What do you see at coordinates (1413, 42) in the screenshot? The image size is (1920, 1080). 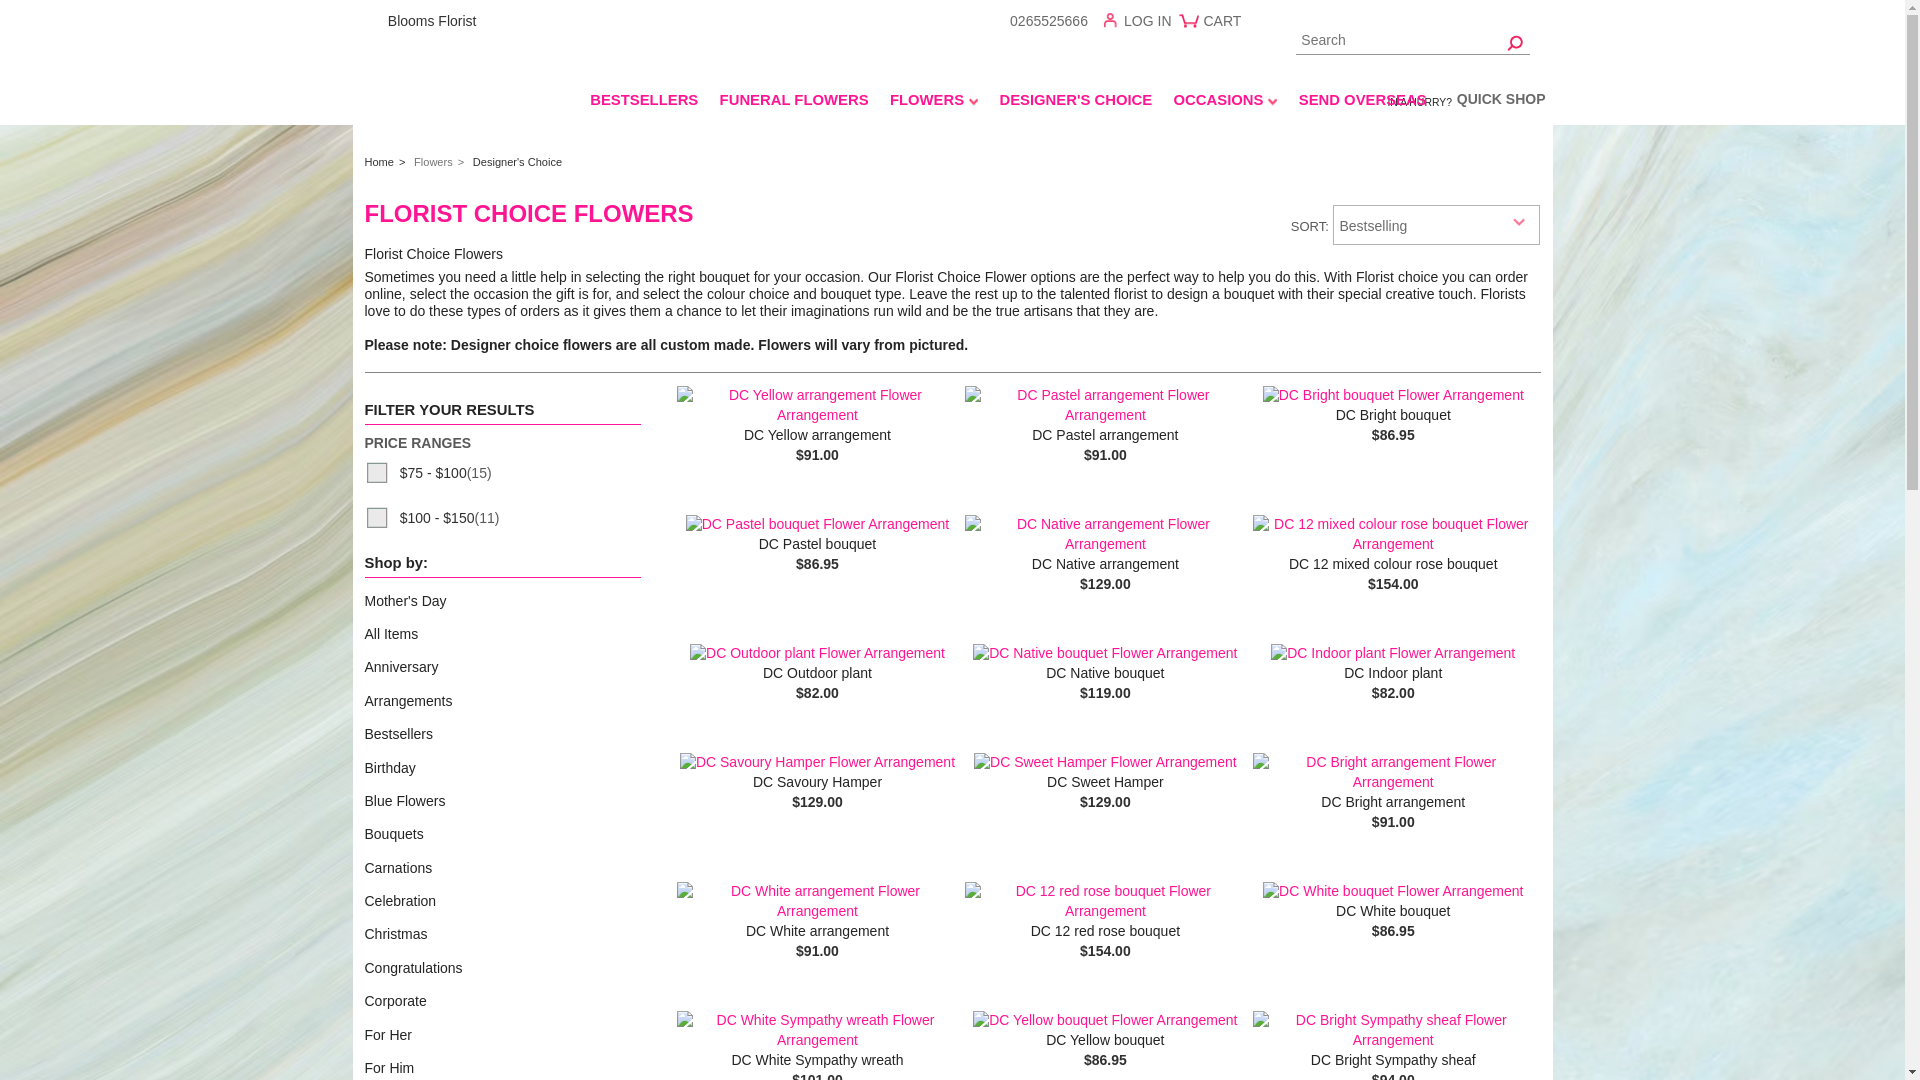 I see `Search` at bounding box center [1413, 42].